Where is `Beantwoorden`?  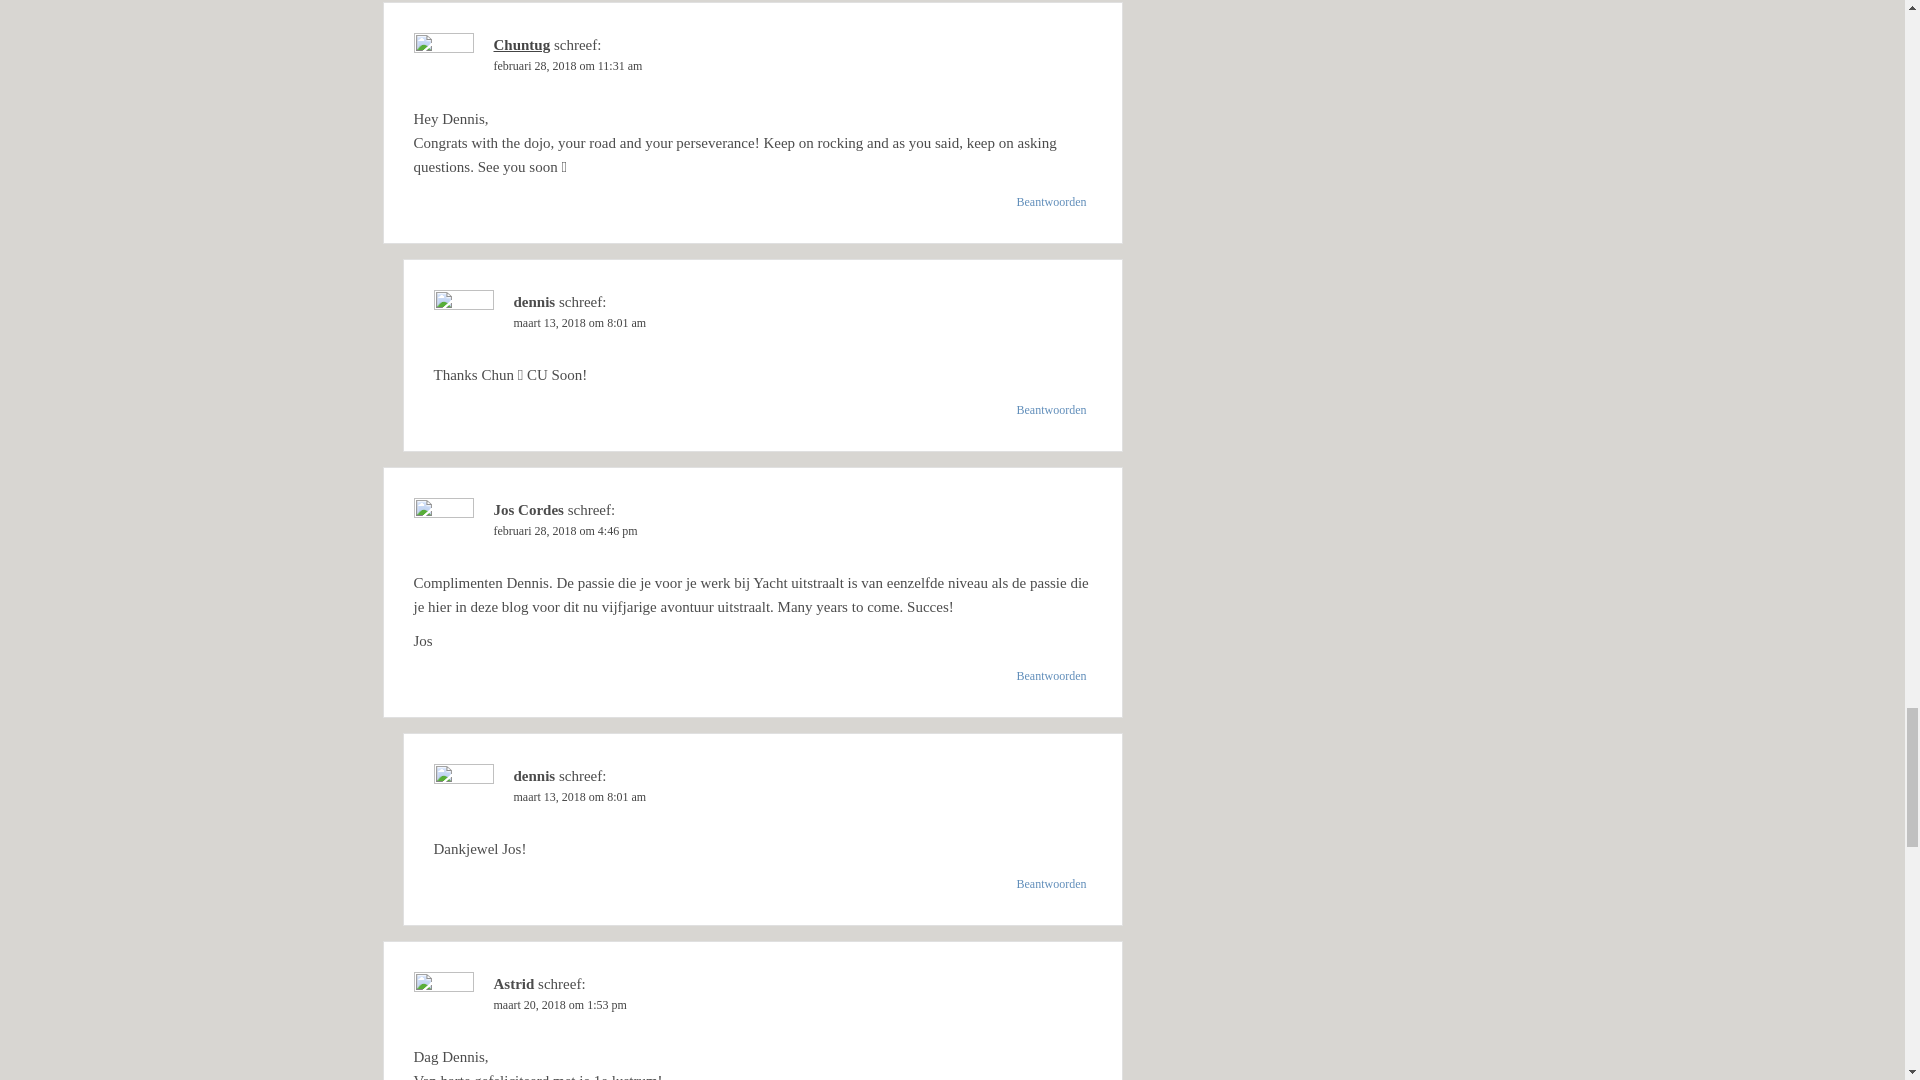 Beantwoorden is located at coordinates (1052, 202).